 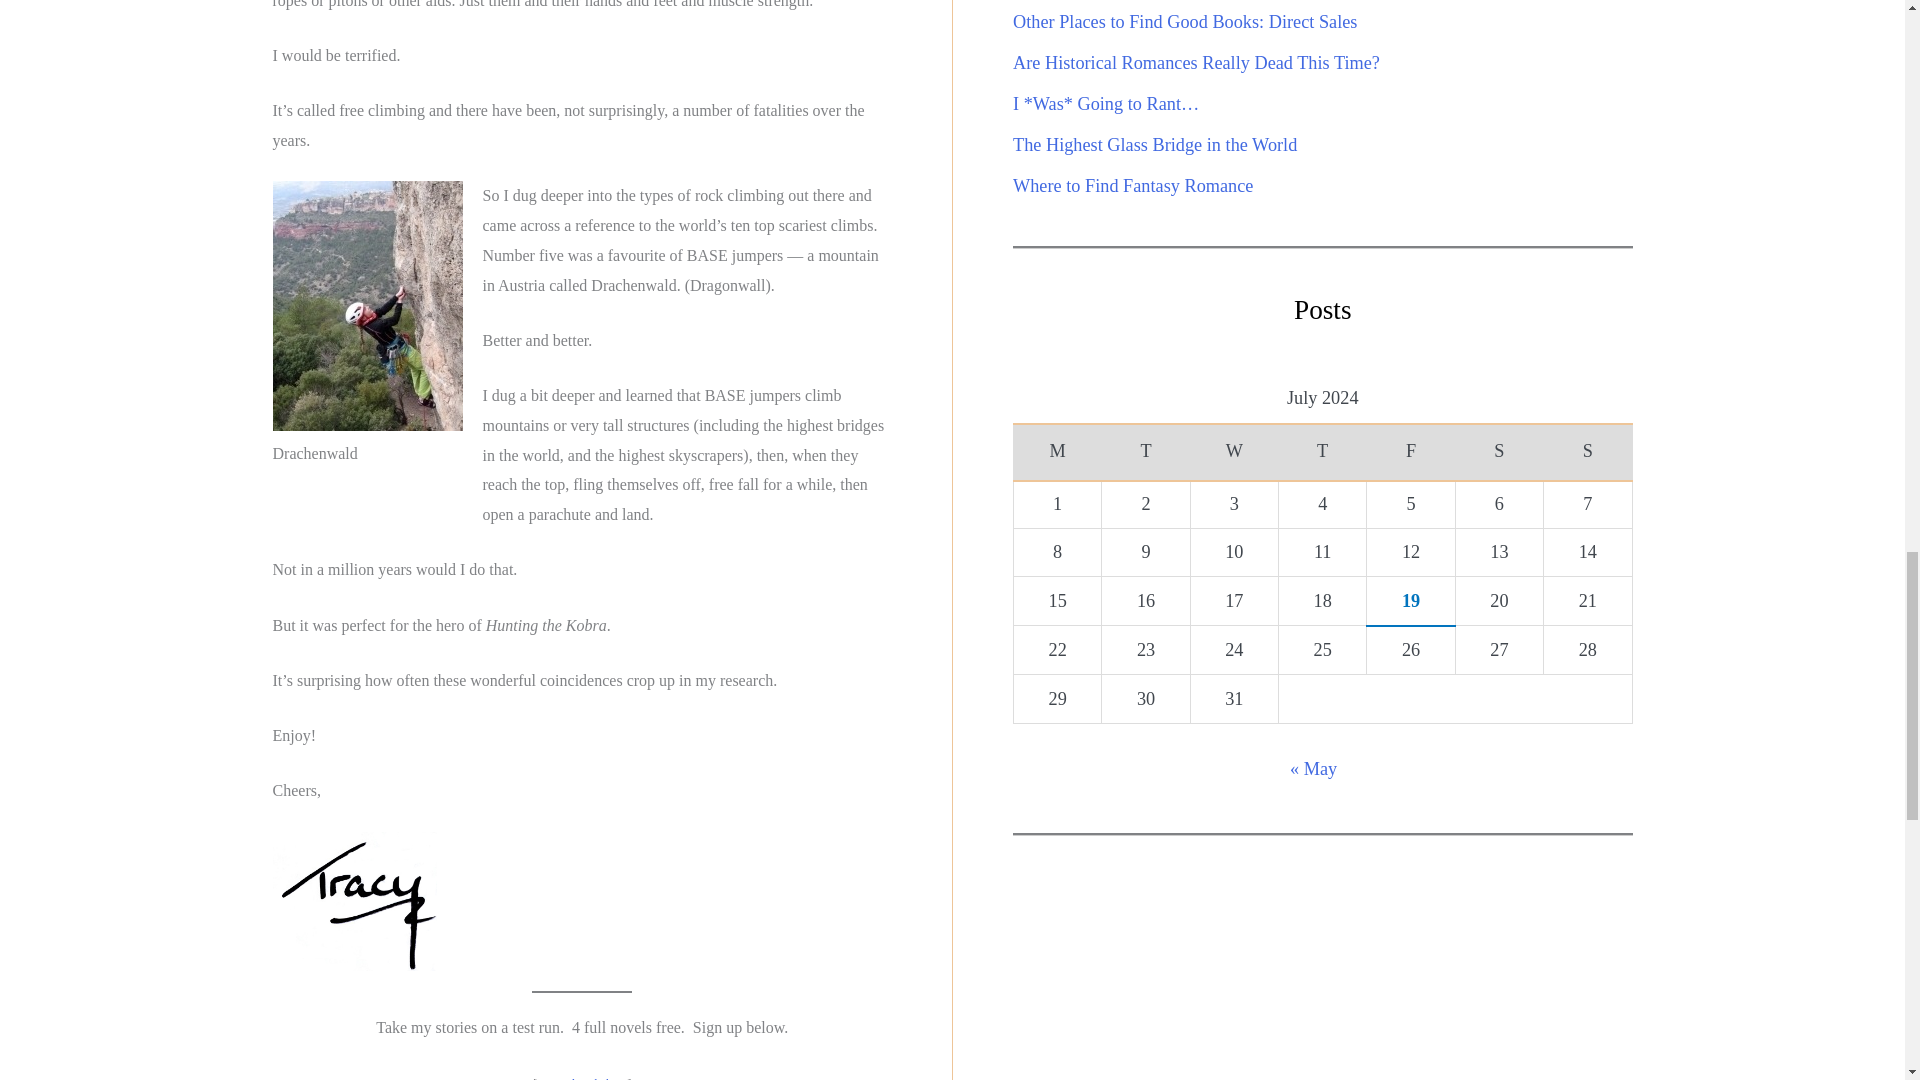 What do you see at coordinates (1146, 452) in the screenshot?
I see `Tuesday` at bounding box center [1146, 452].